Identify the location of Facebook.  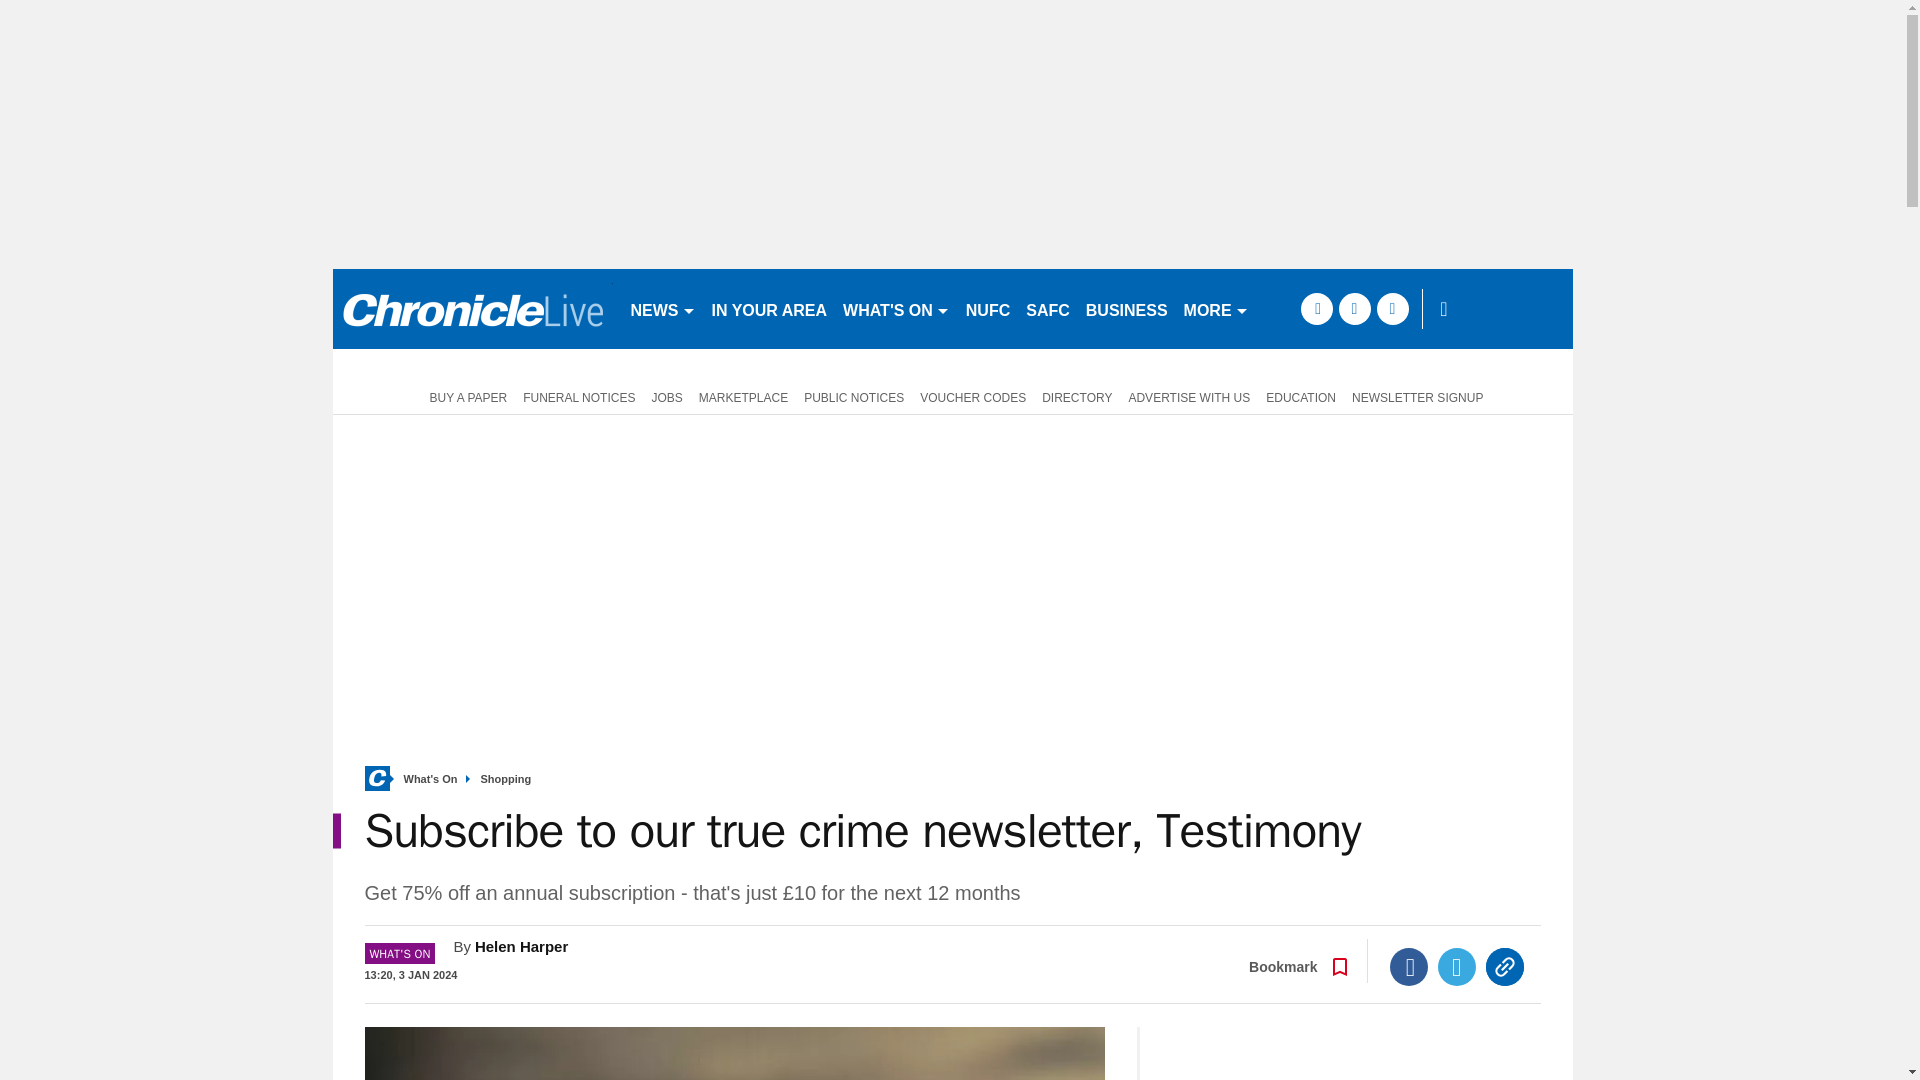
(1409, 967).